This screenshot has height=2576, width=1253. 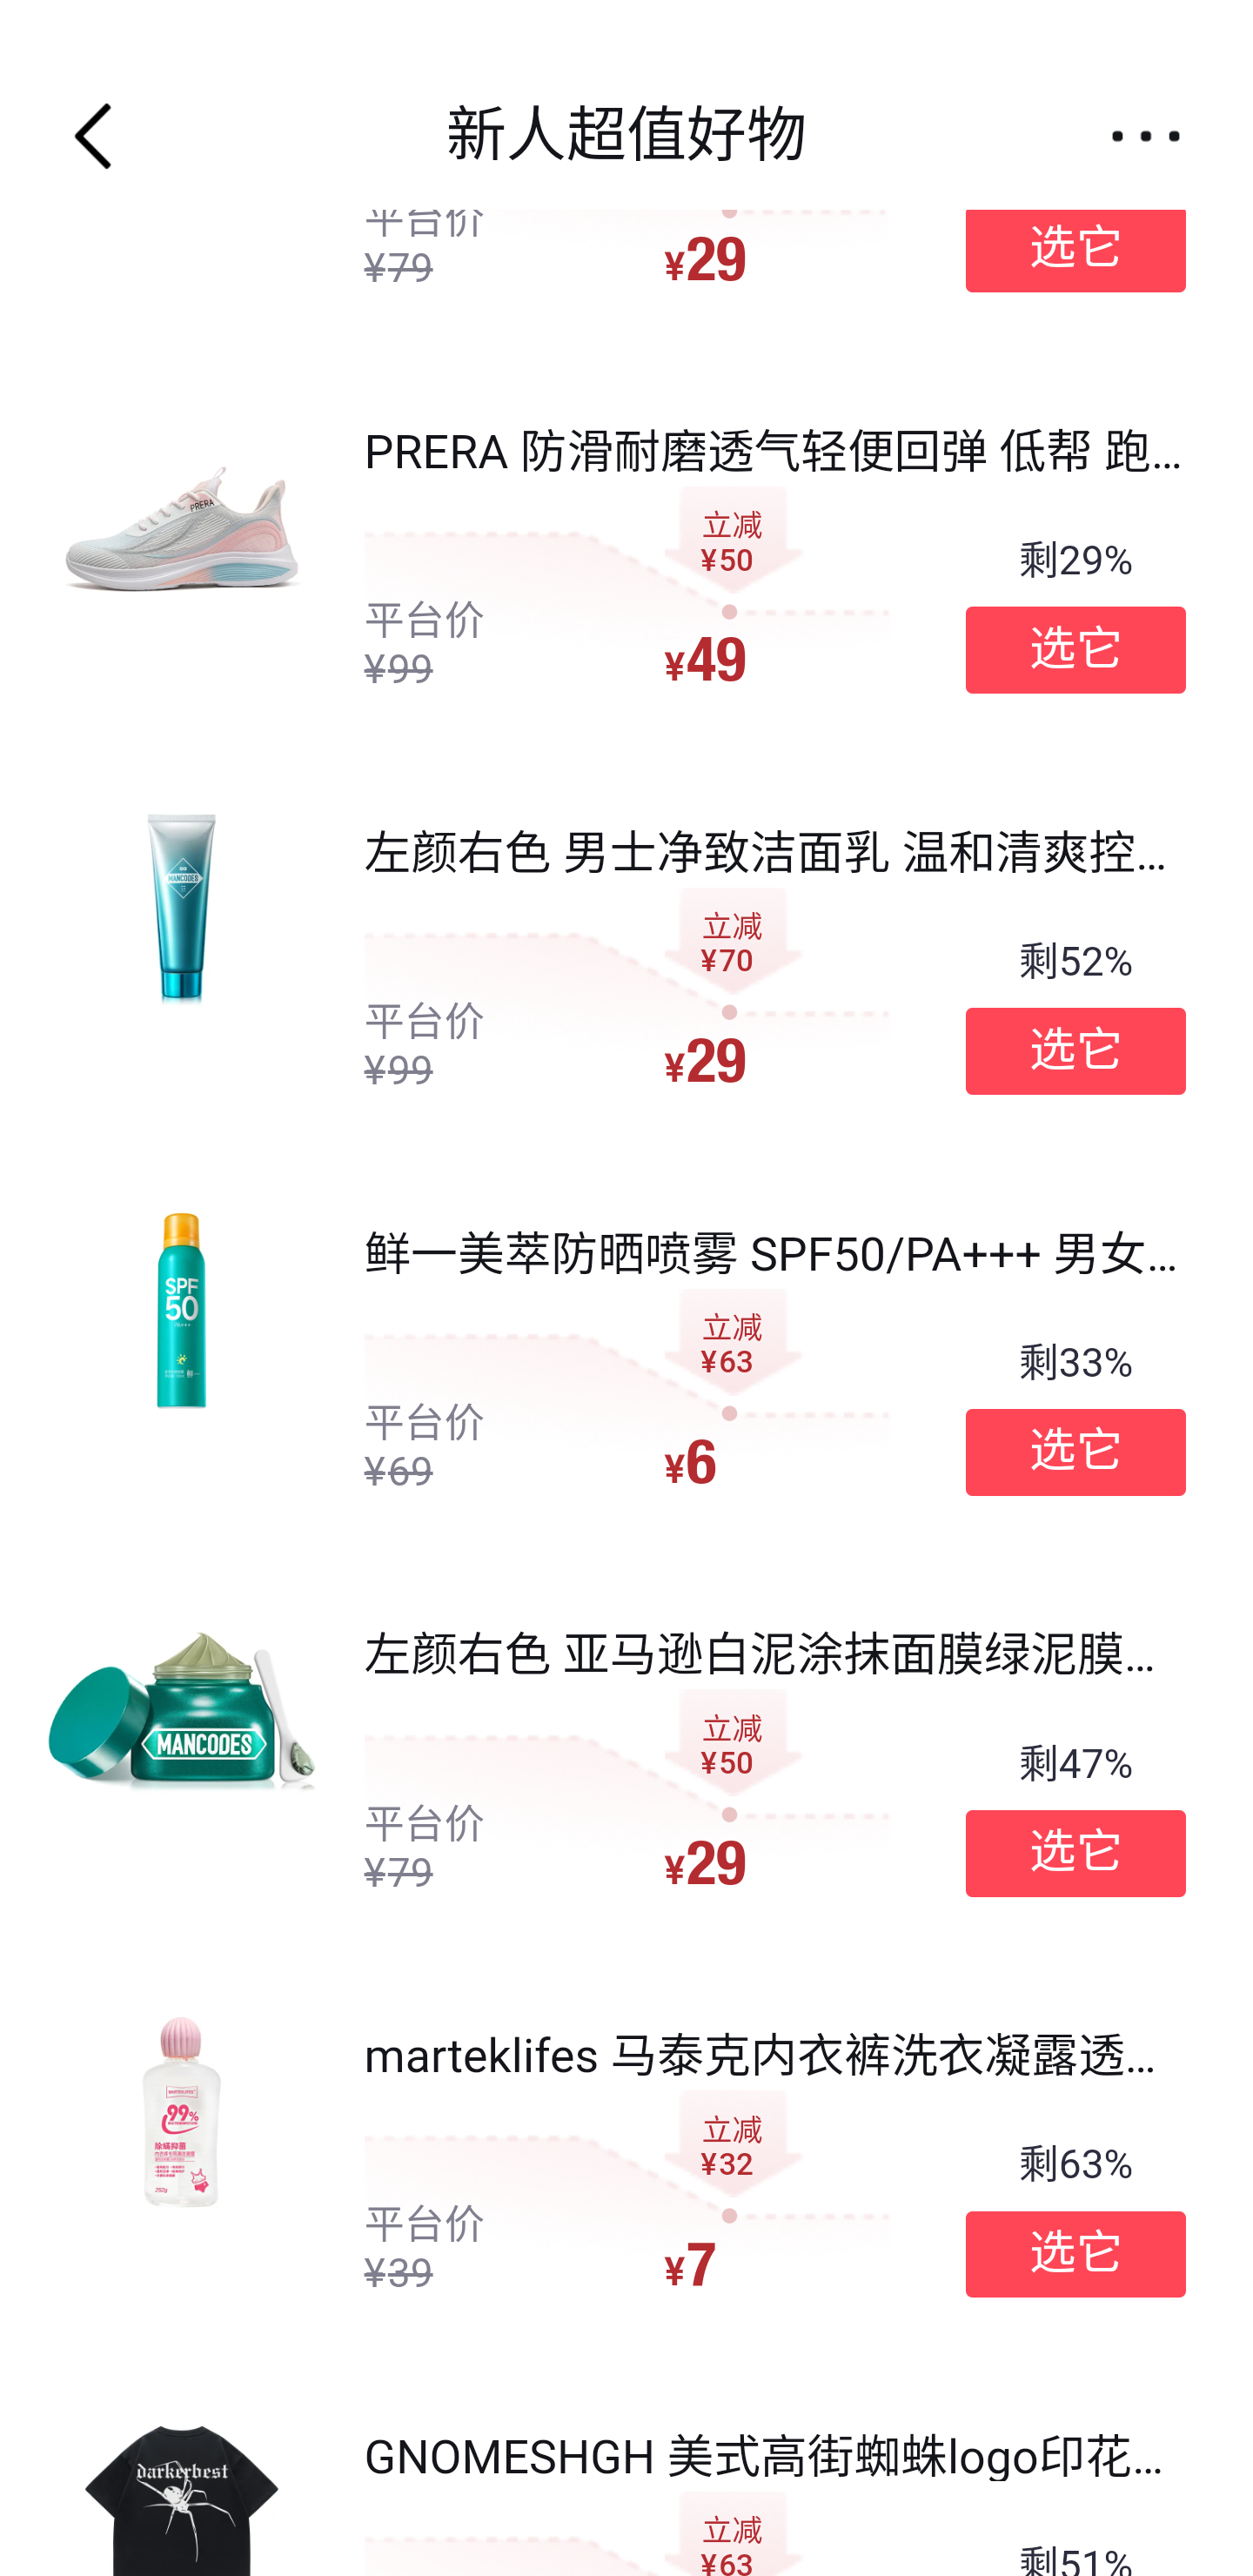 What do you see at coordinates (1075, 1051) in the screenshot?
I see `选它` at bounding box center [1075, 1051].